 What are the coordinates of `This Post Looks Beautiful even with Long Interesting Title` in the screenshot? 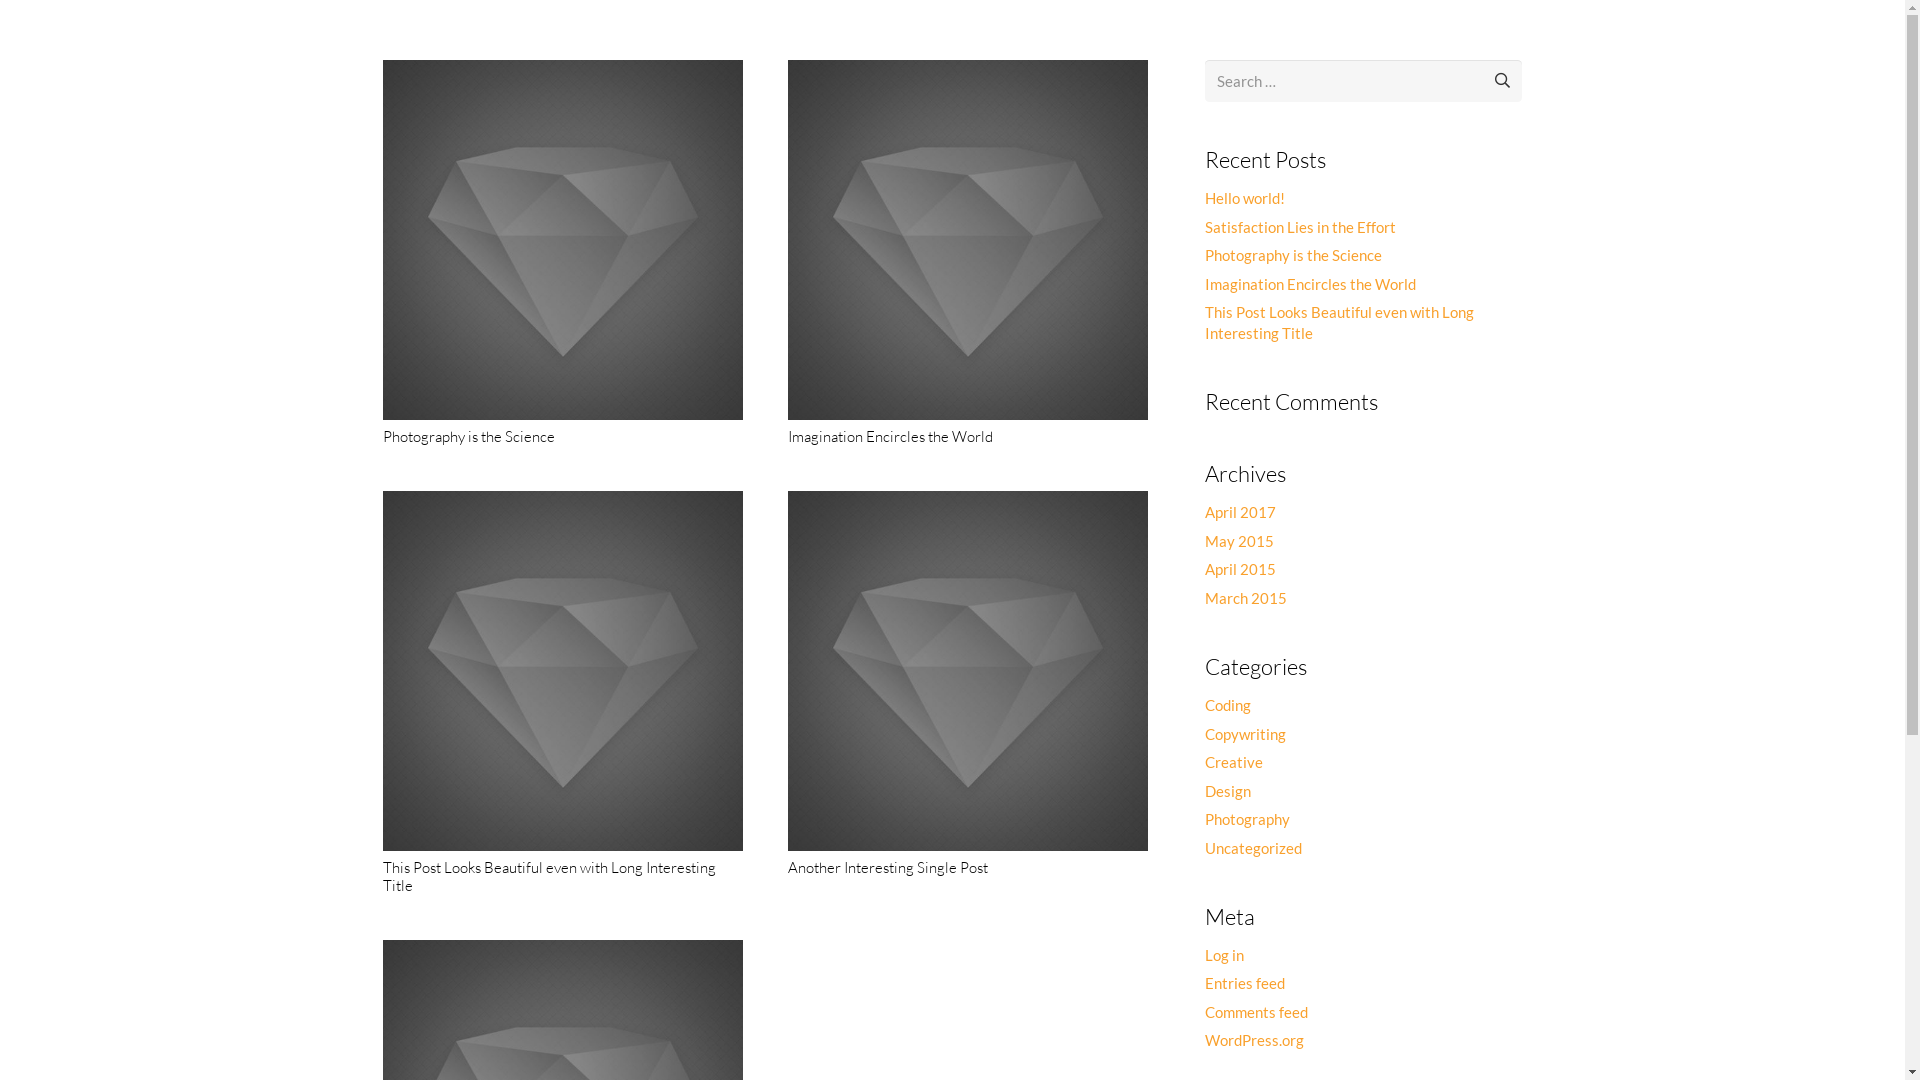 It's located at (1340, 322).